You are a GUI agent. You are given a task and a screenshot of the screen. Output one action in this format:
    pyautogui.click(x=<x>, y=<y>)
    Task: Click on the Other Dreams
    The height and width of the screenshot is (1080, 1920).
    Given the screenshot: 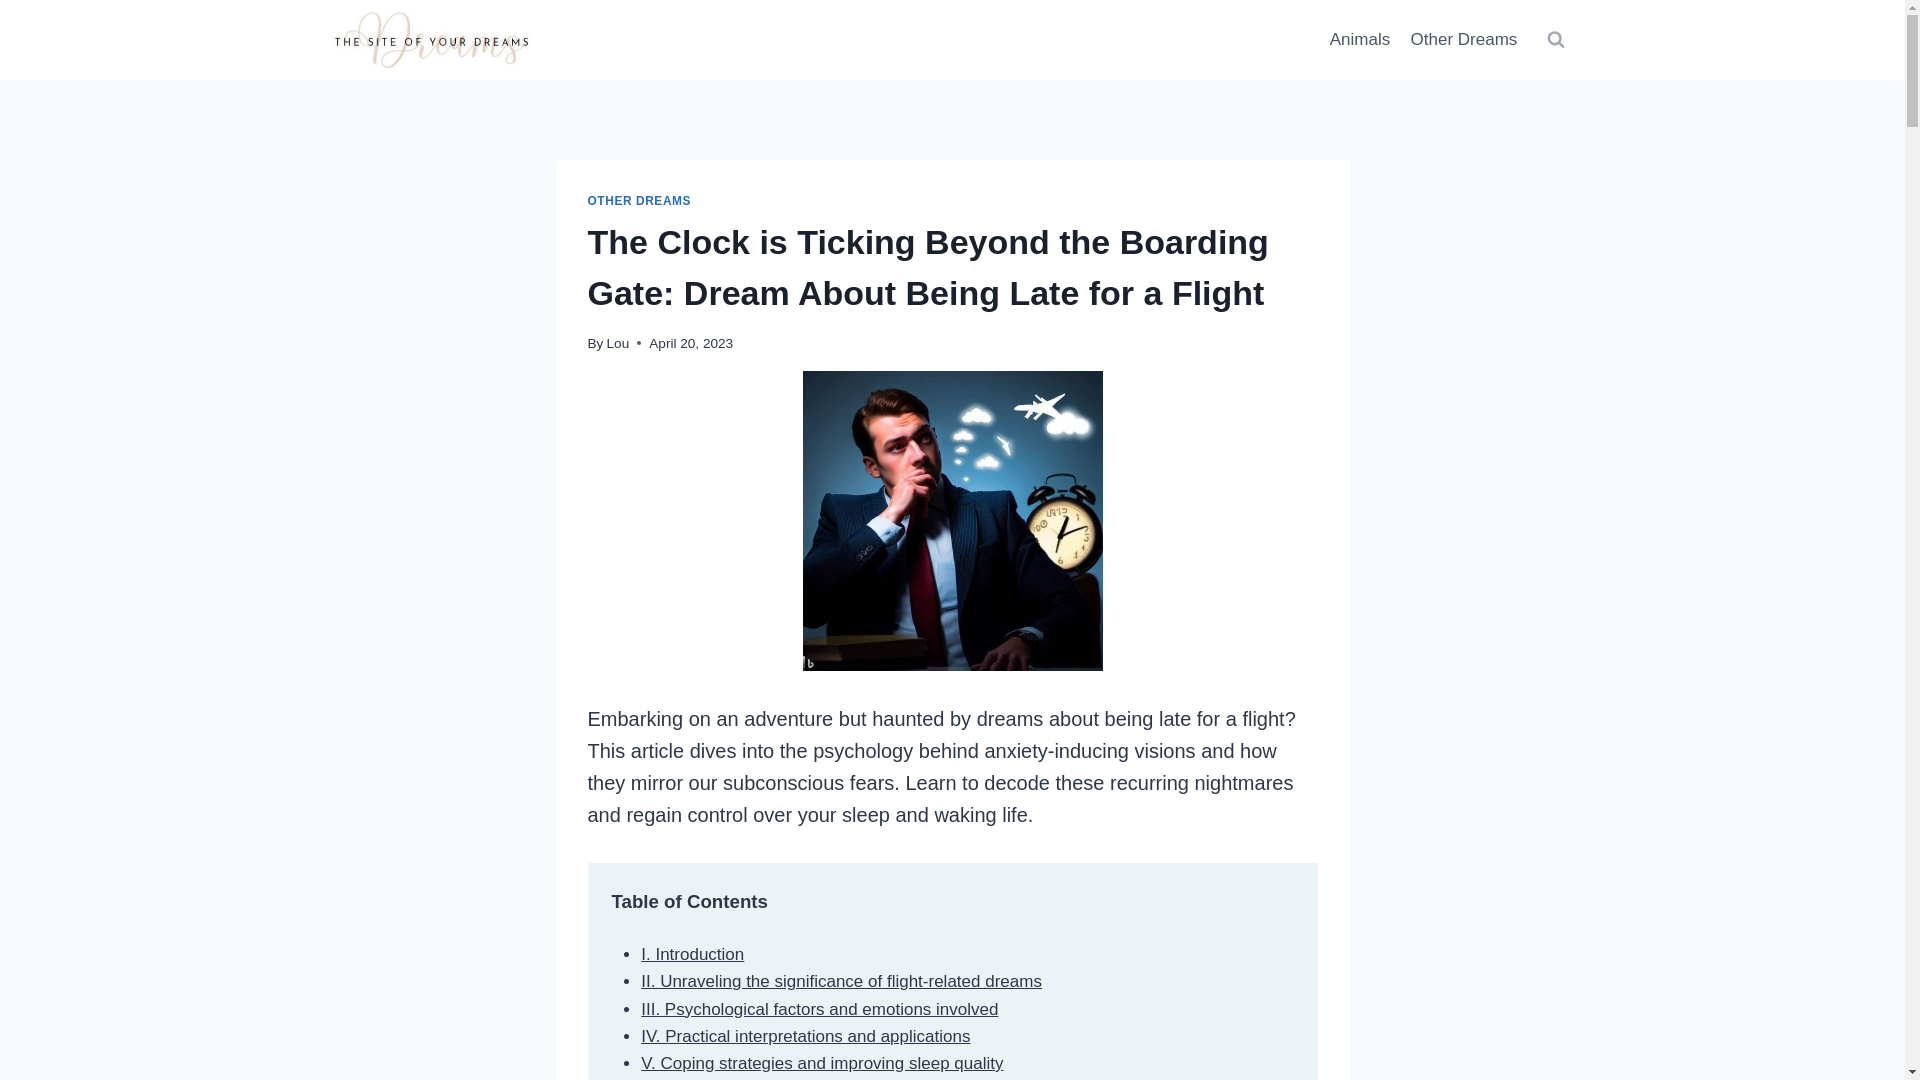 What is the action you would take?
    pyautogui.click(x=1462, y=40)
    